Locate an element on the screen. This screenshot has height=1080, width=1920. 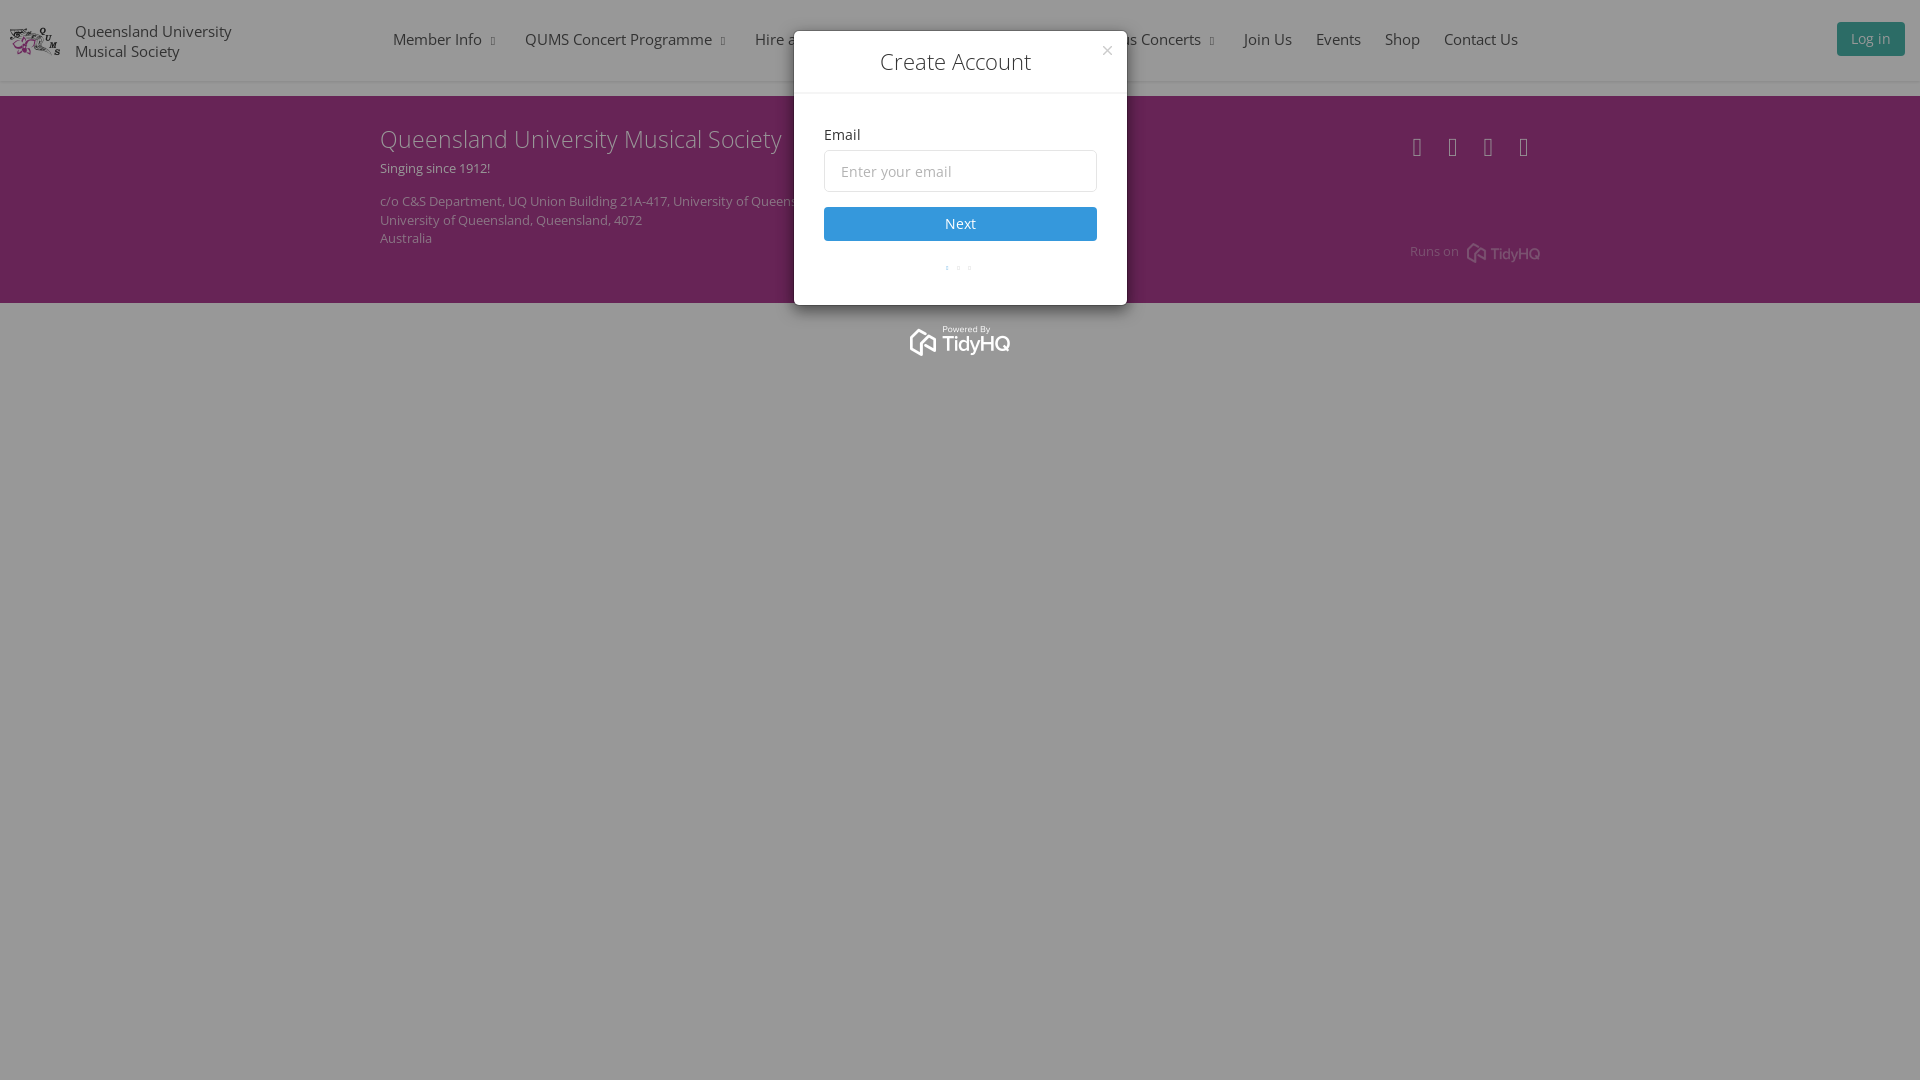
Previous Concerts is located at coordinates (1148, 40).